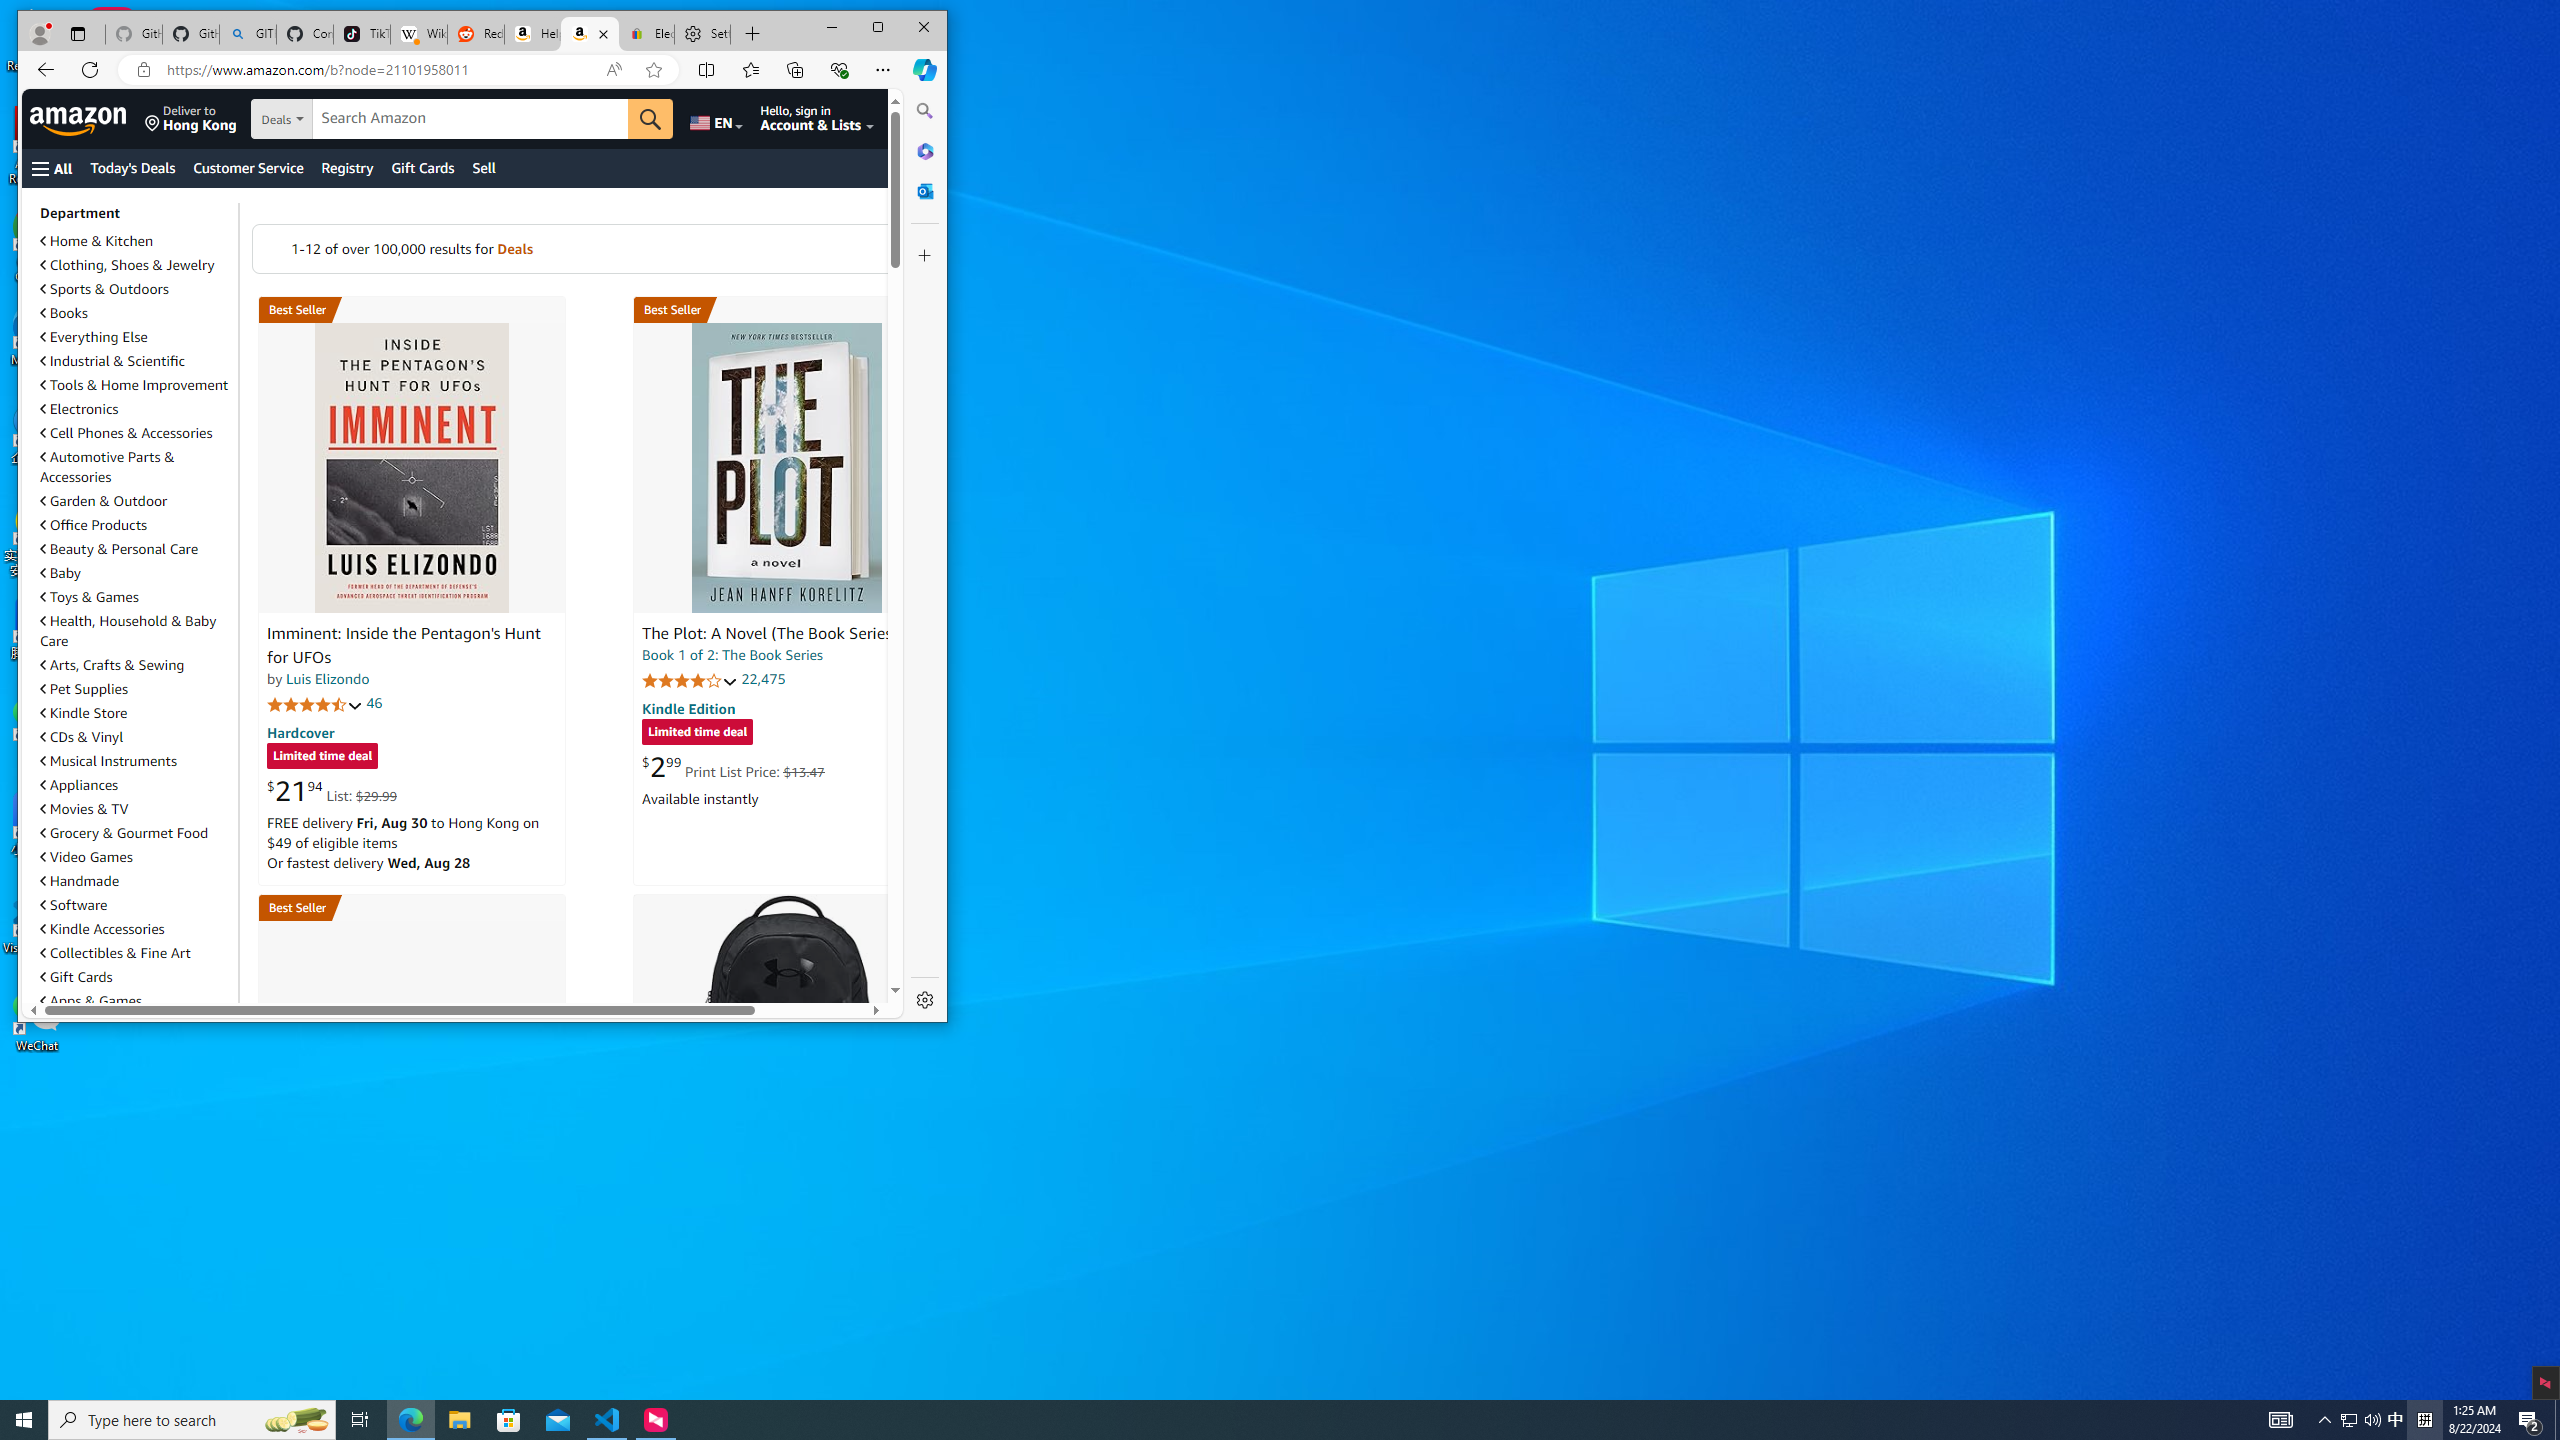  What do you see at coordinates (136, 433) in the screenshot?
I see `Cell Phones & Accessories` at bounding box center [136, 433].